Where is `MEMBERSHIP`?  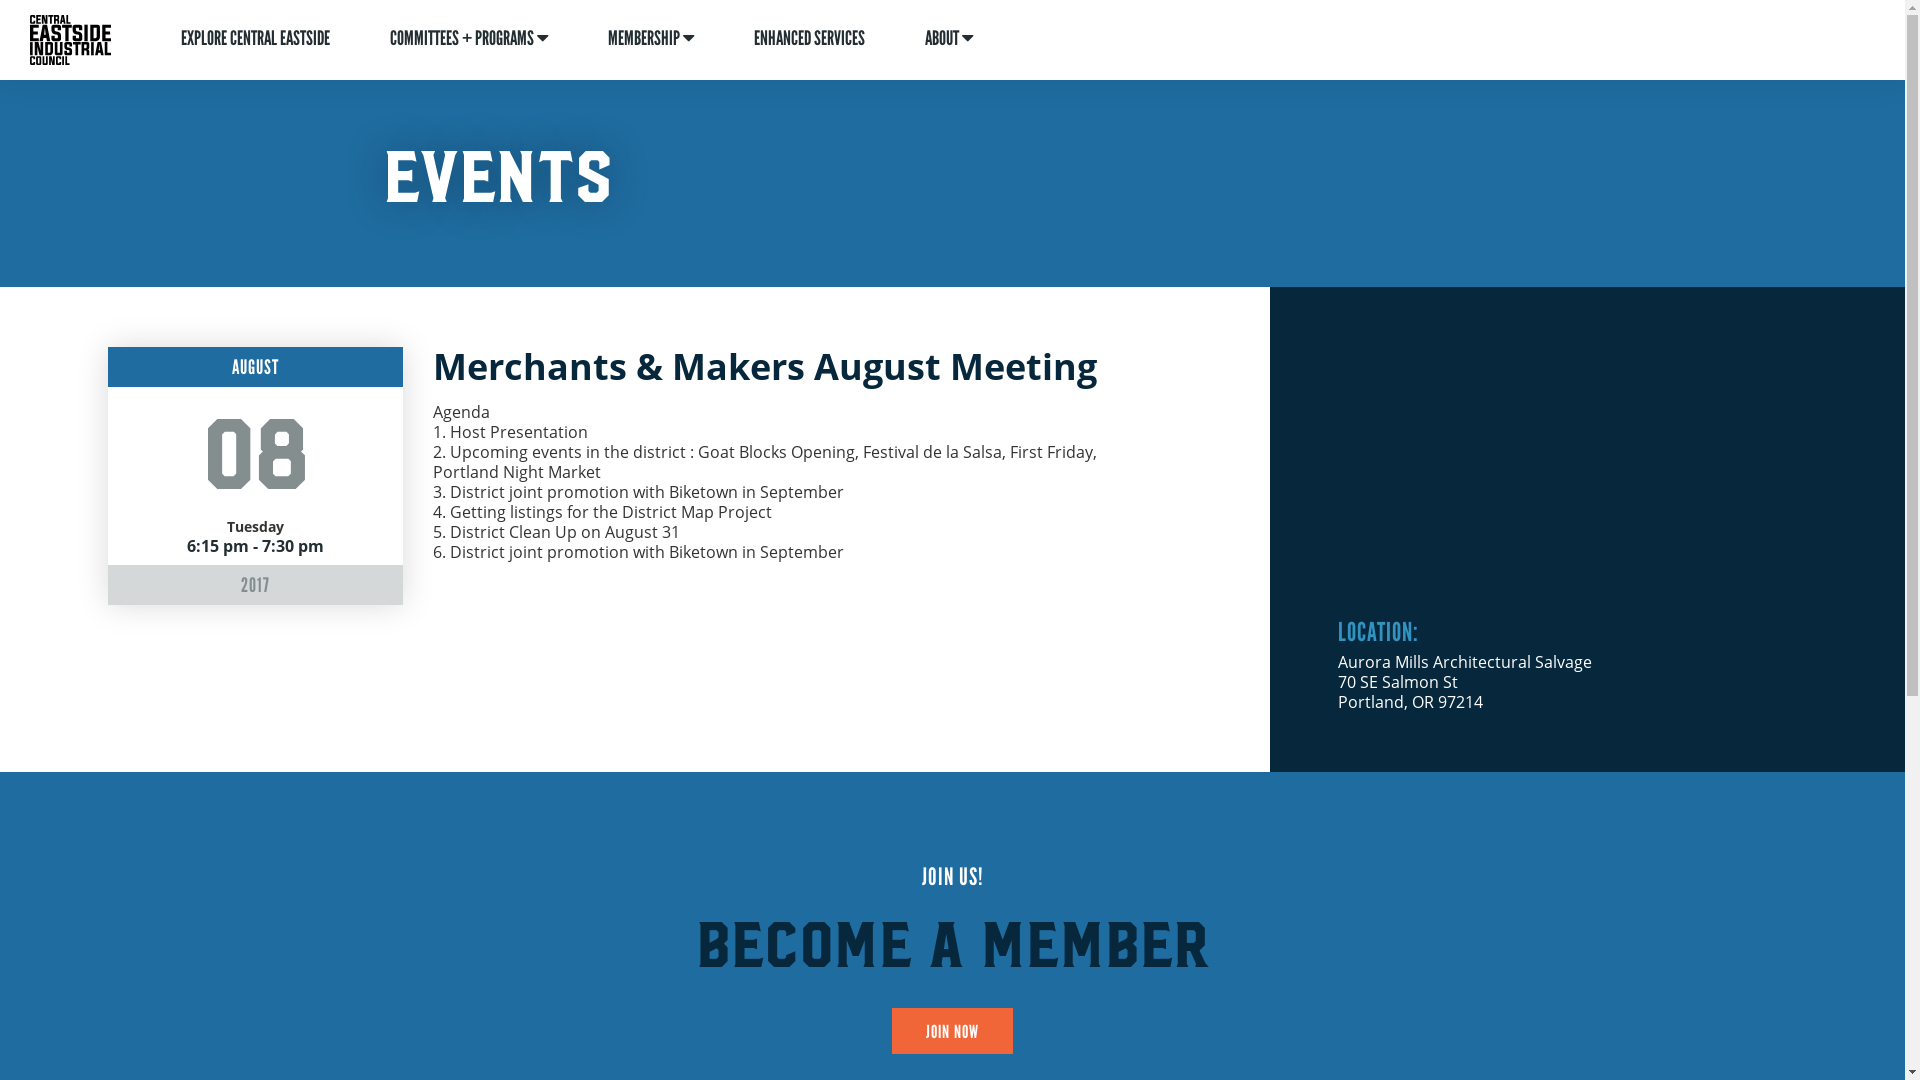 MEMBERSHIP is located at coordinates (651, 40).